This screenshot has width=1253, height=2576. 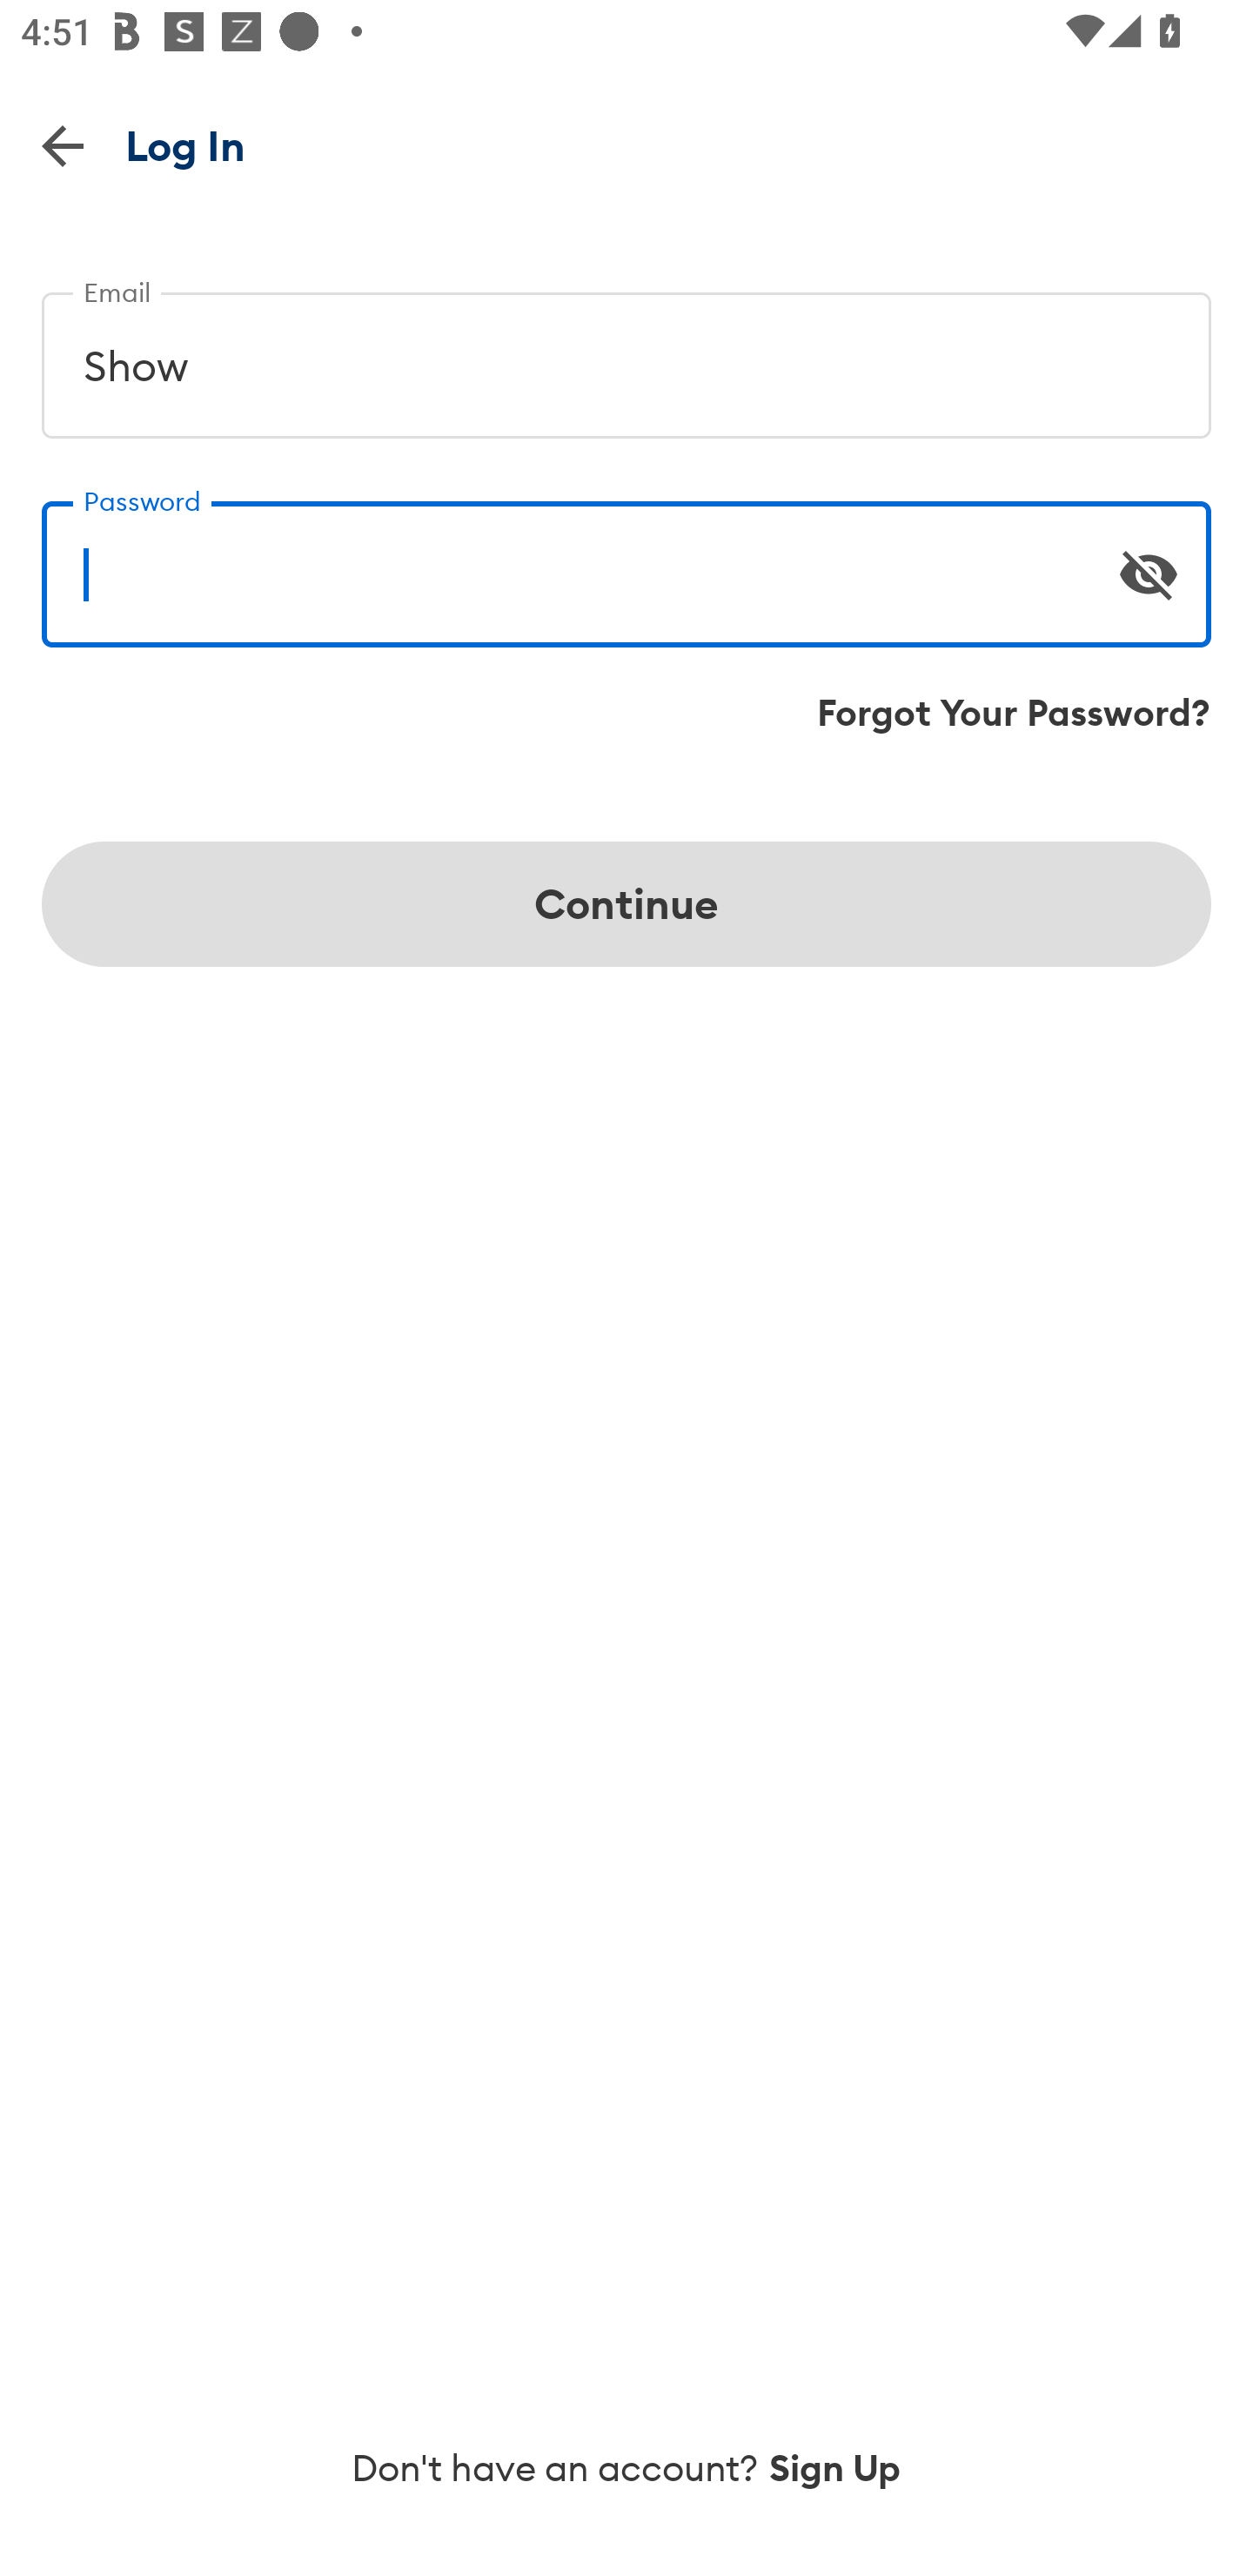 What do you see at coordinates (626, 353) in the screenshot?
I see `Show Email` at bounding box center [626, 353].